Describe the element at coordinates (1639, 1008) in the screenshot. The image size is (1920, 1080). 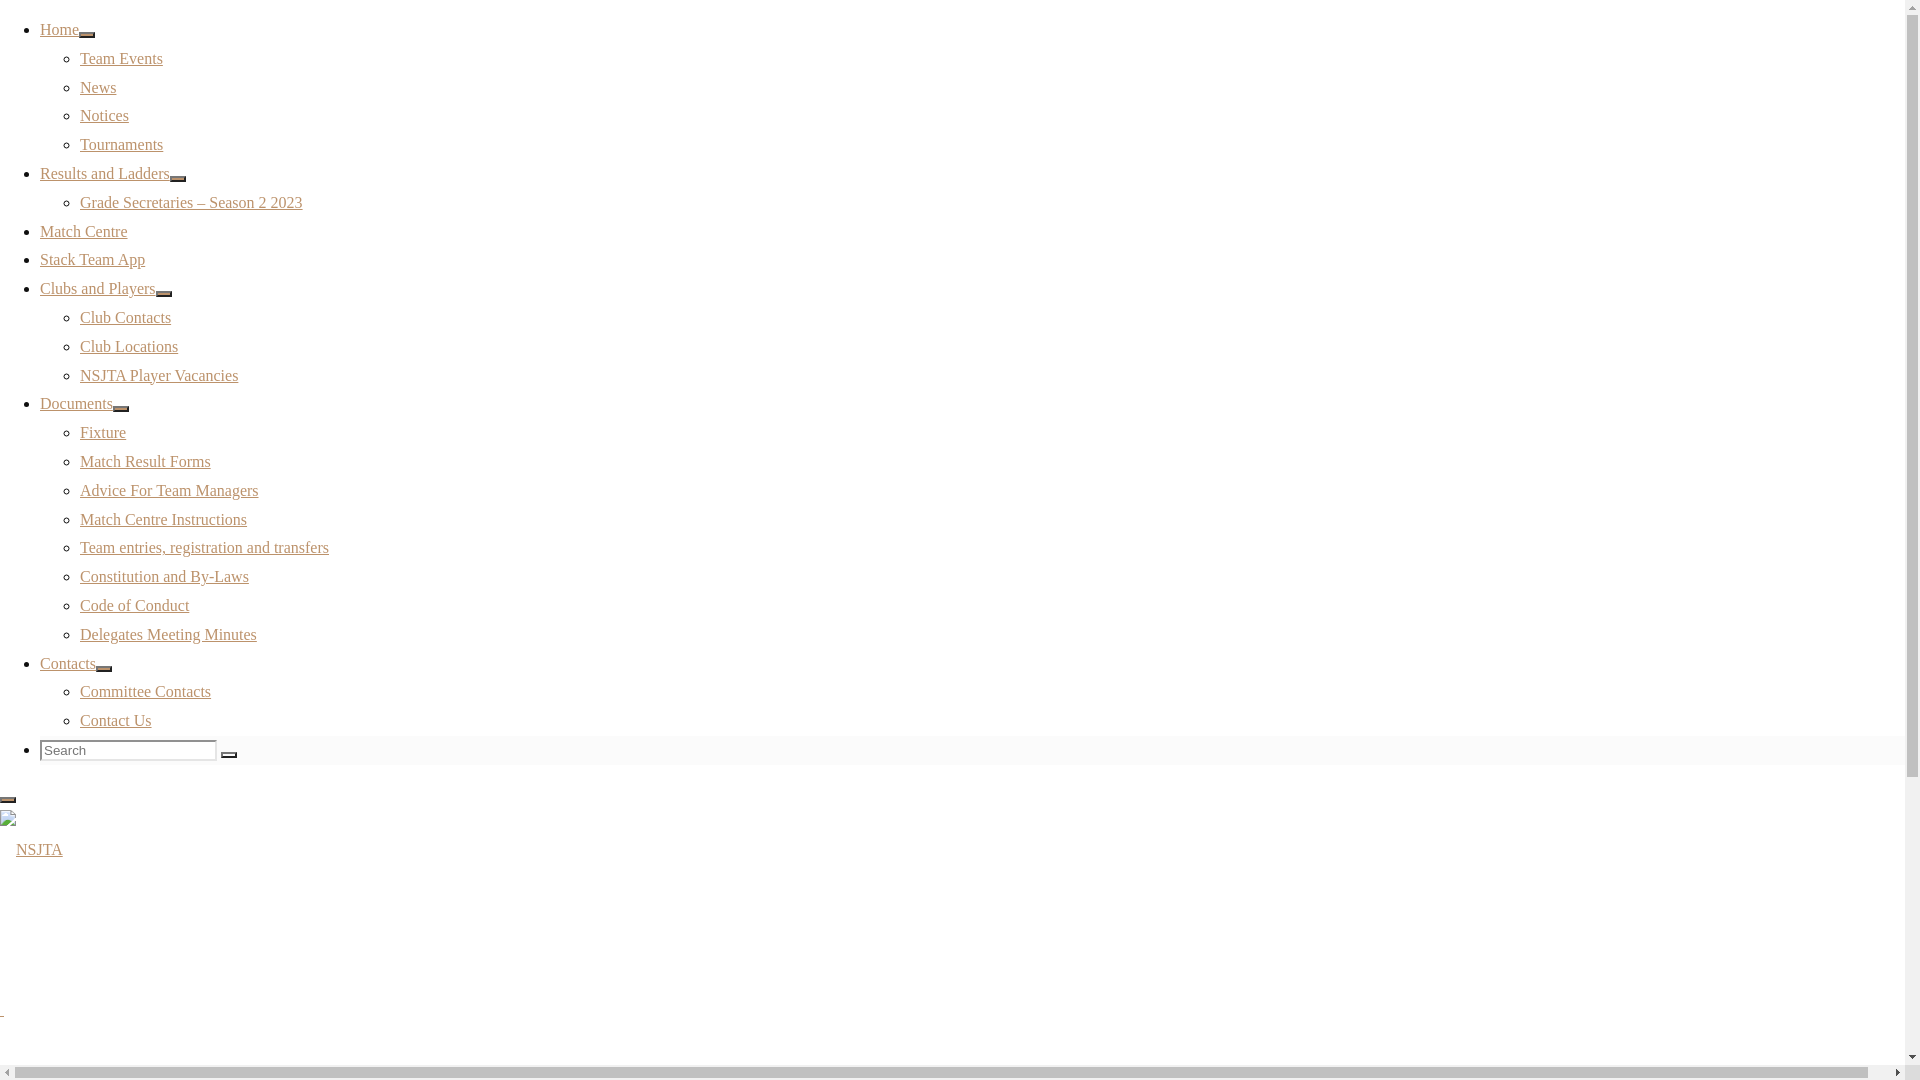
I see `Events` at that location.